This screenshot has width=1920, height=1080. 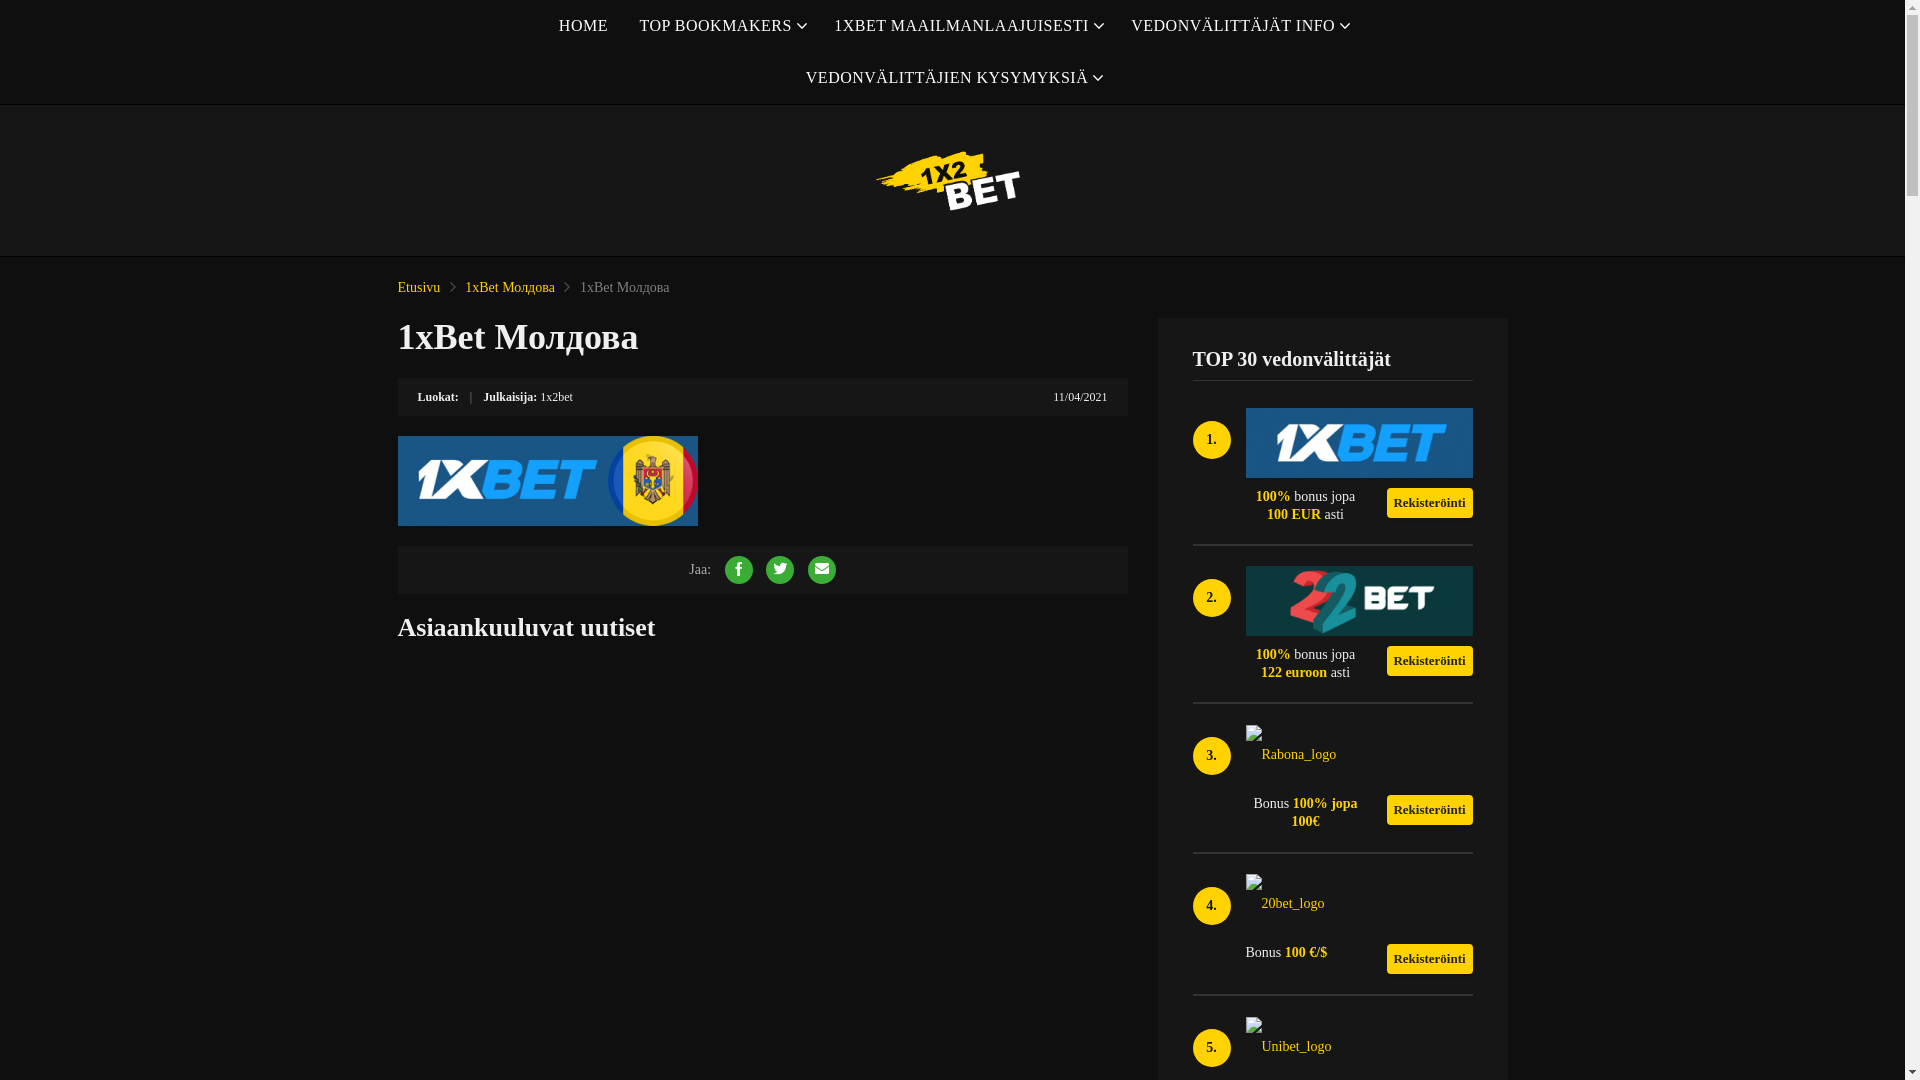 What do you see at coordinates (966, 26) in the screenshot?
I see `1XBET MAAILMANLAAJUISESTI` at bounding box center [966, 26].